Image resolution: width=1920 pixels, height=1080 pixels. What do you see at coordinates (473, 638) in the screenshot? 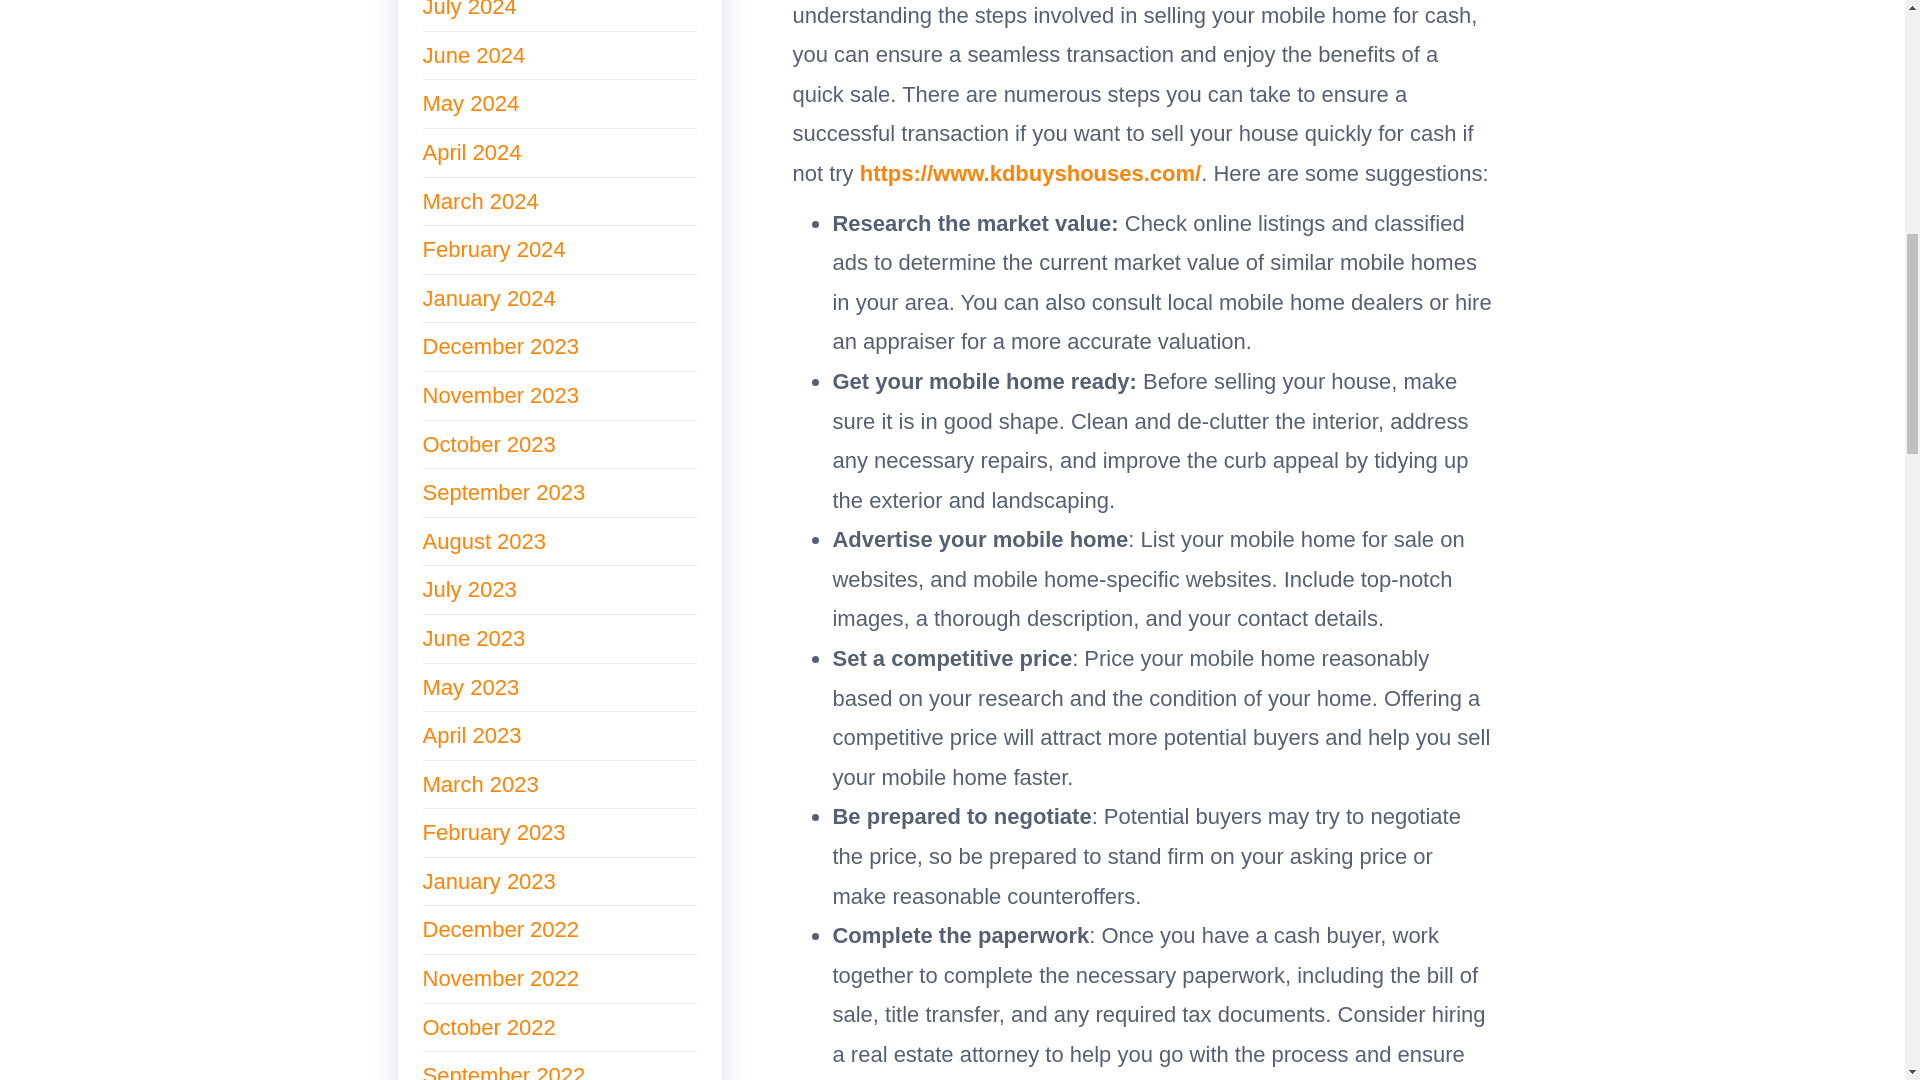
I see `June 2023` at bounding box center [473, 638].